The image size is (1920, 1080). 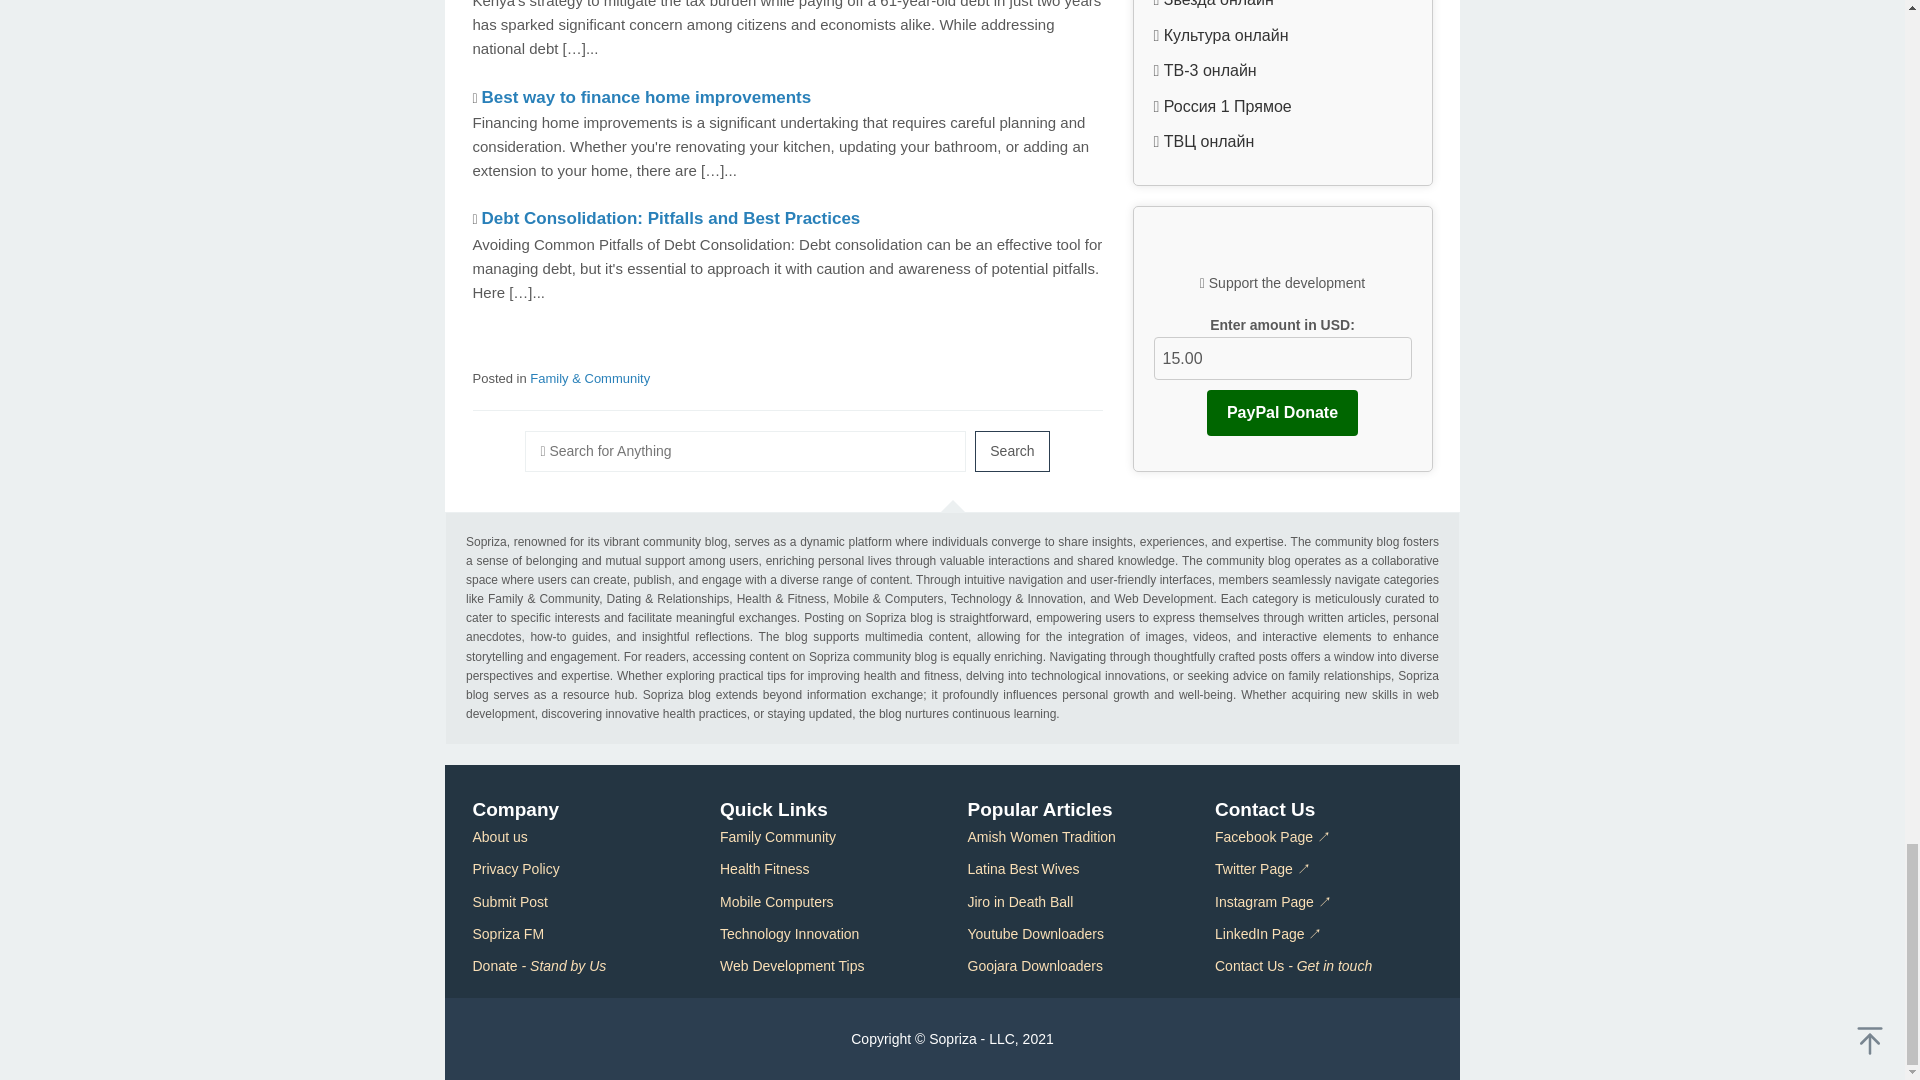 I want to click on Best way to finance home improvements, so click(x=646, y=96).